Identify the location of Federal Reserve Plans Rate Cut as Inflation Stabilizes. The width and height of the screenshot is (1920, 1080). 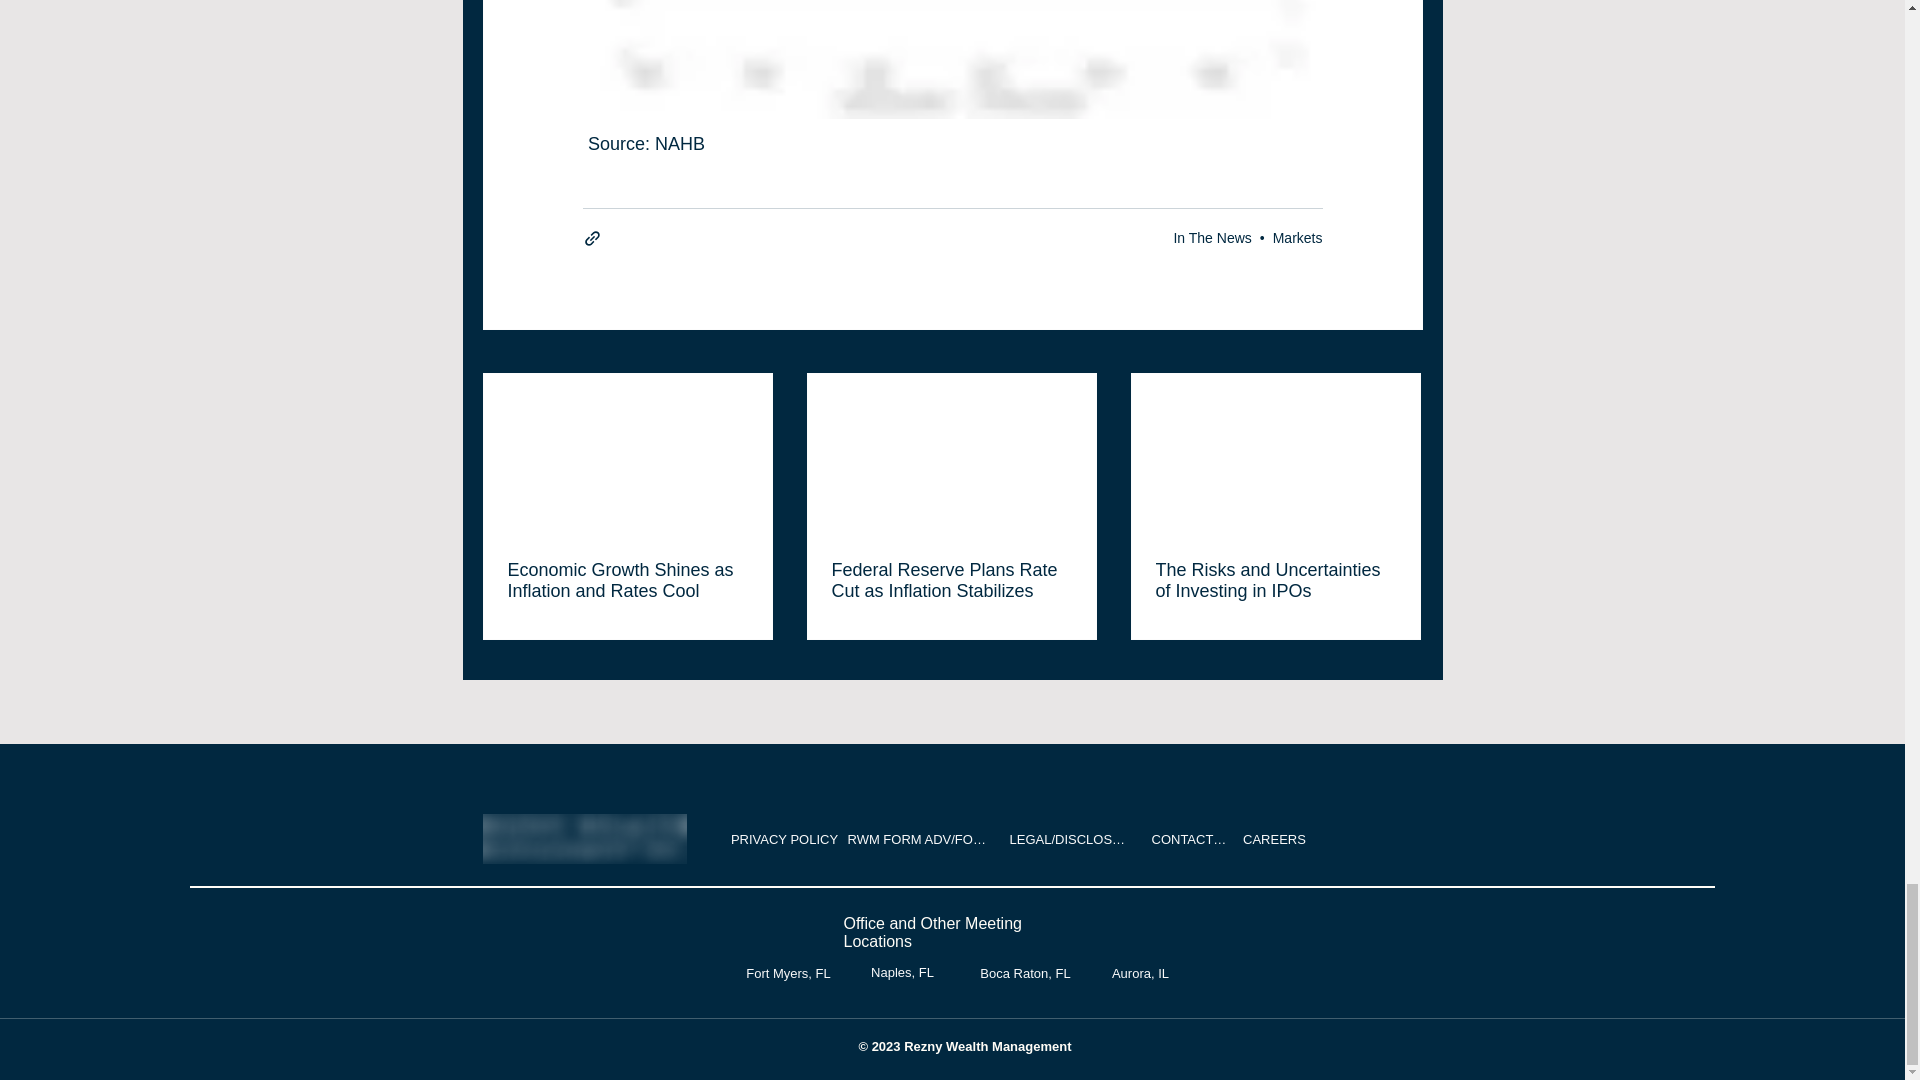
(951, 580).